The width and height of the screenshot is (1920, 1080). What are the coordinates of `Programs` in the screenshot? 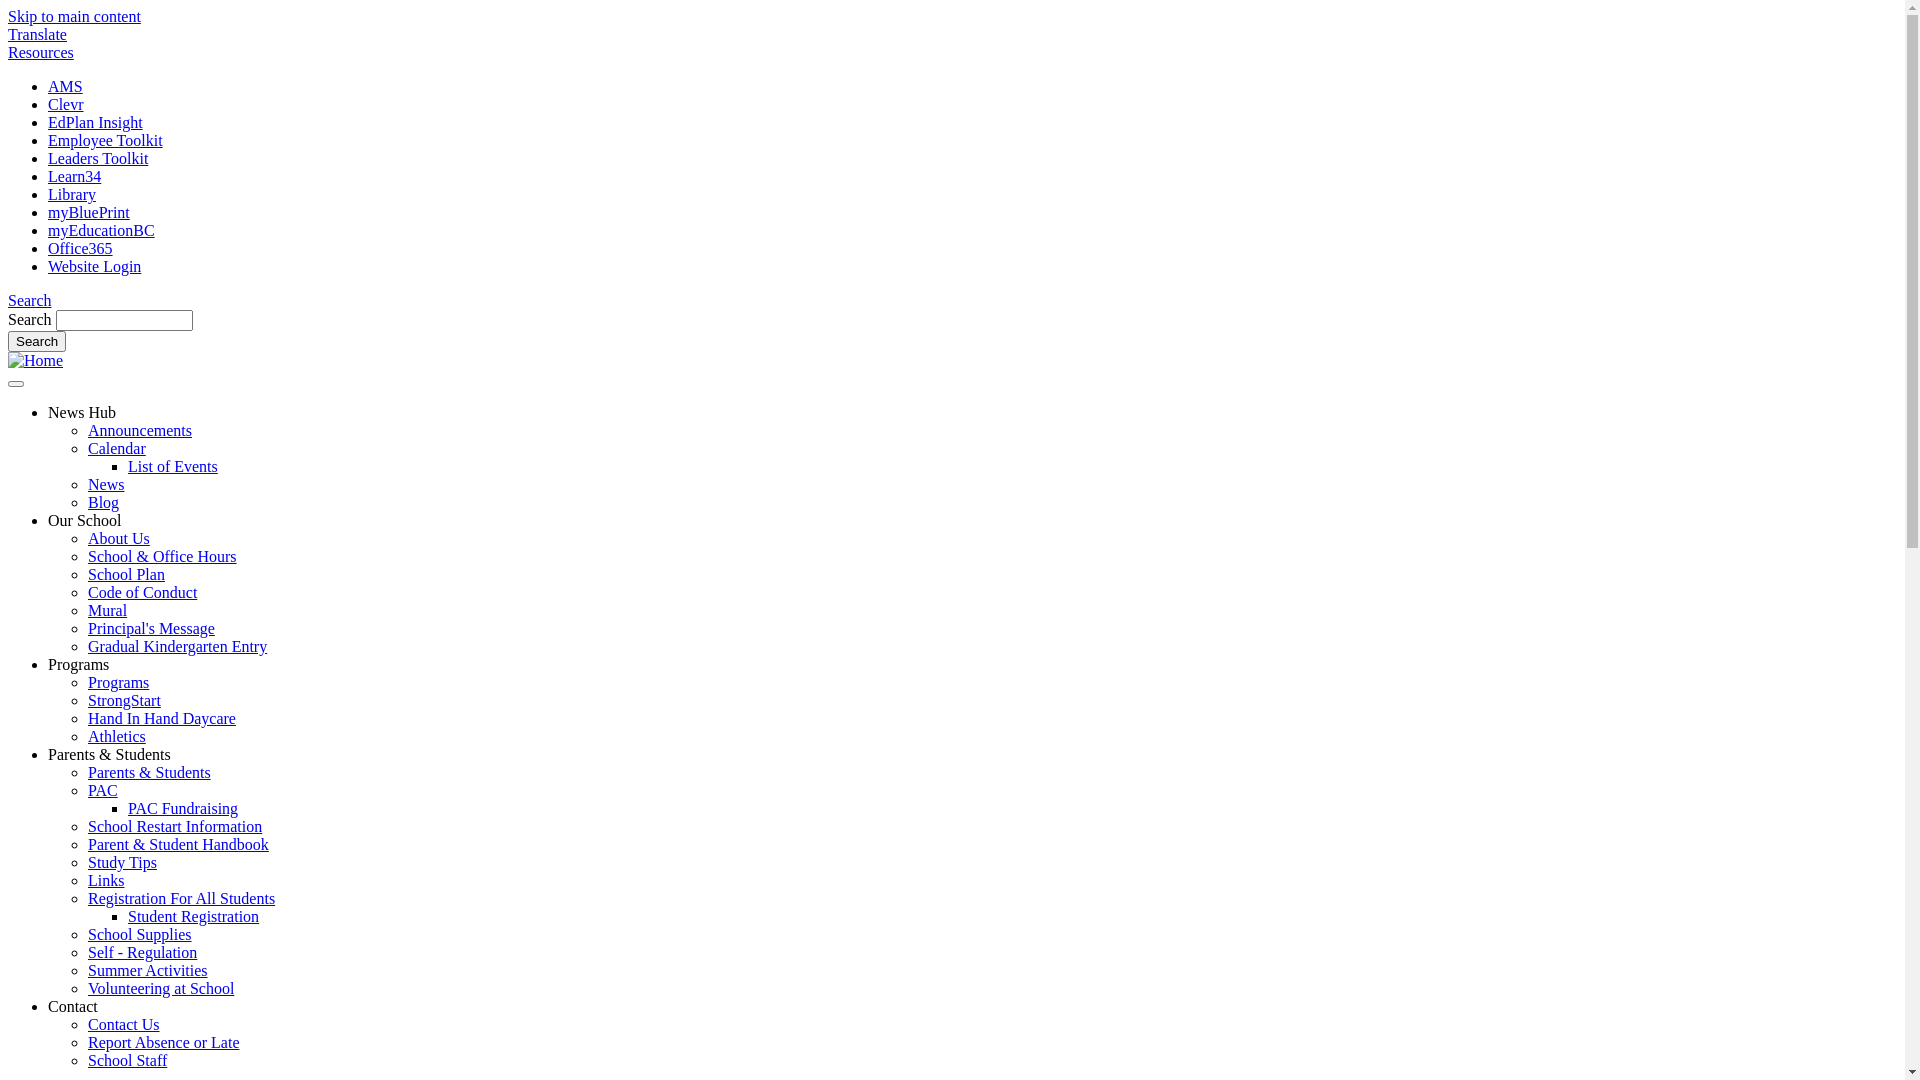 It's located at (118, 682).